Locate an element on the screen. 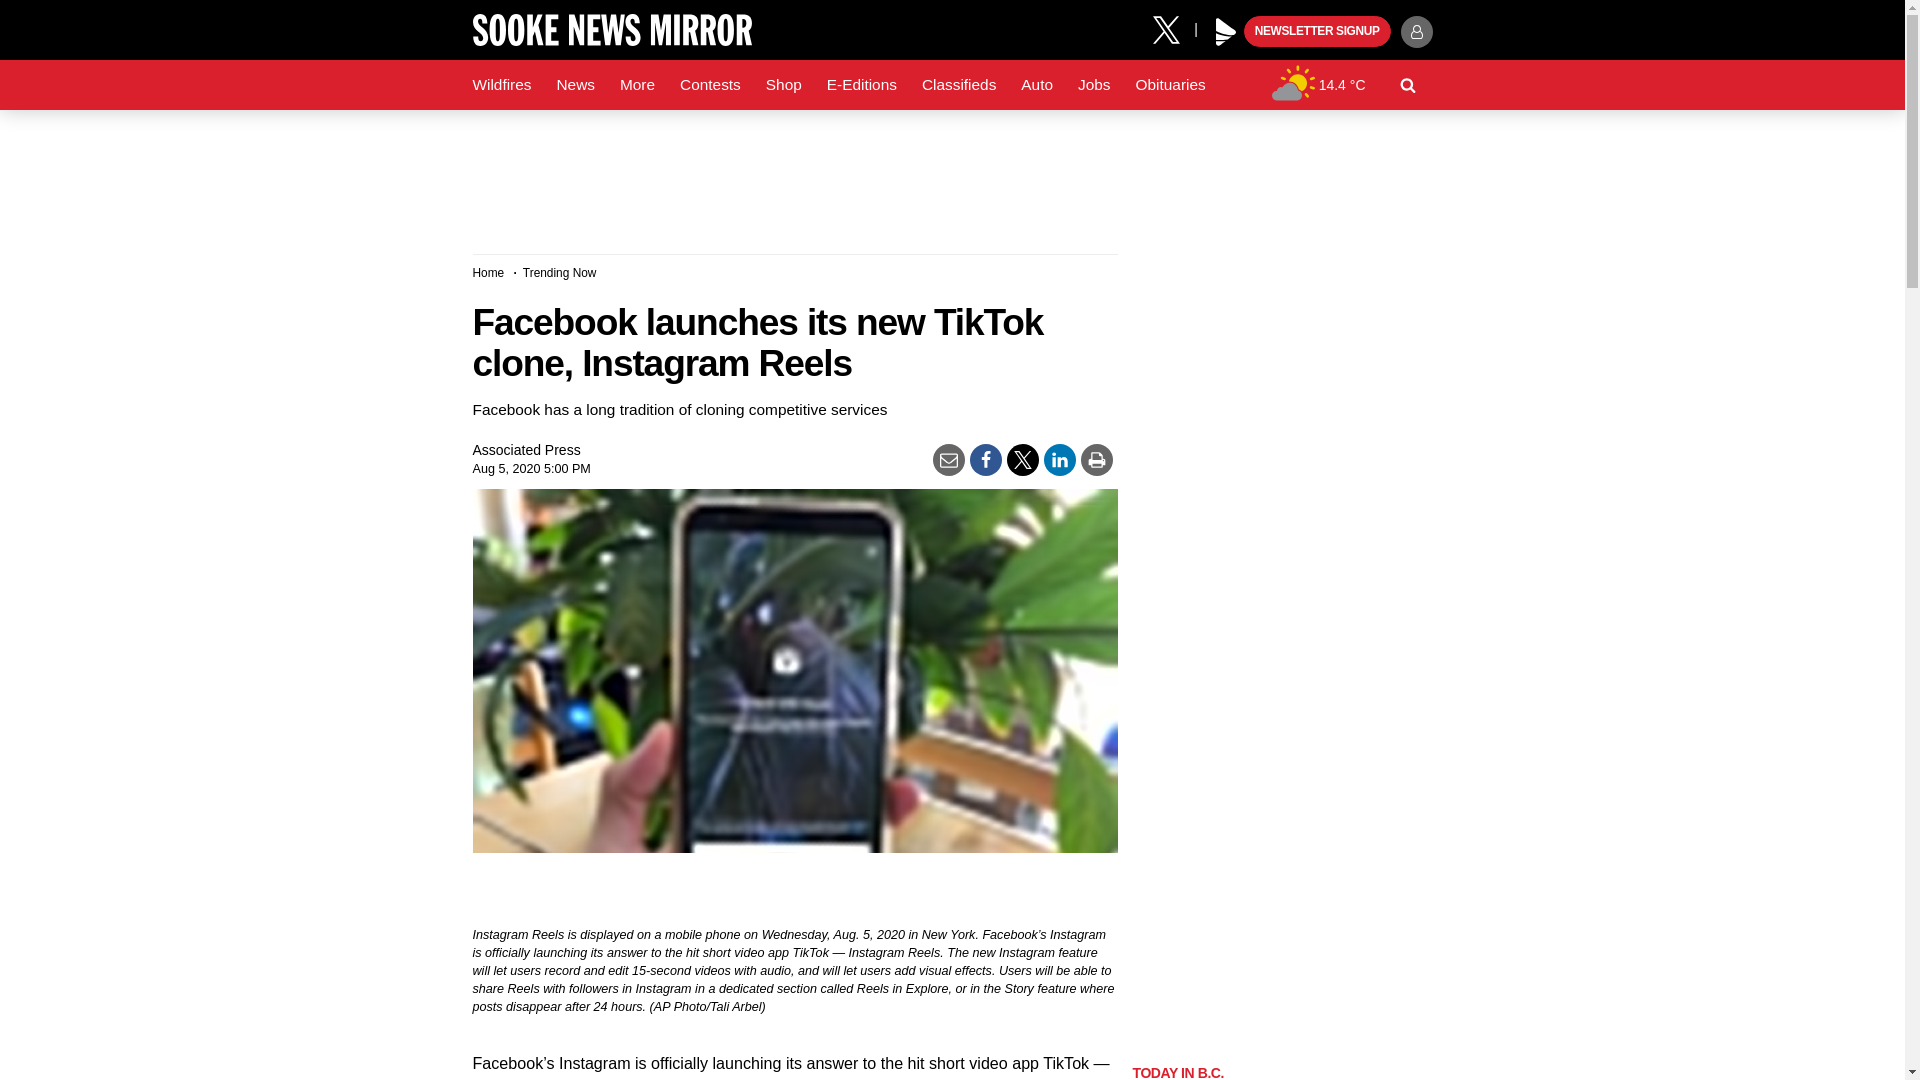 This screenshot has width=1920, height=1080. Wildfires is located at coordinates (502, 85).